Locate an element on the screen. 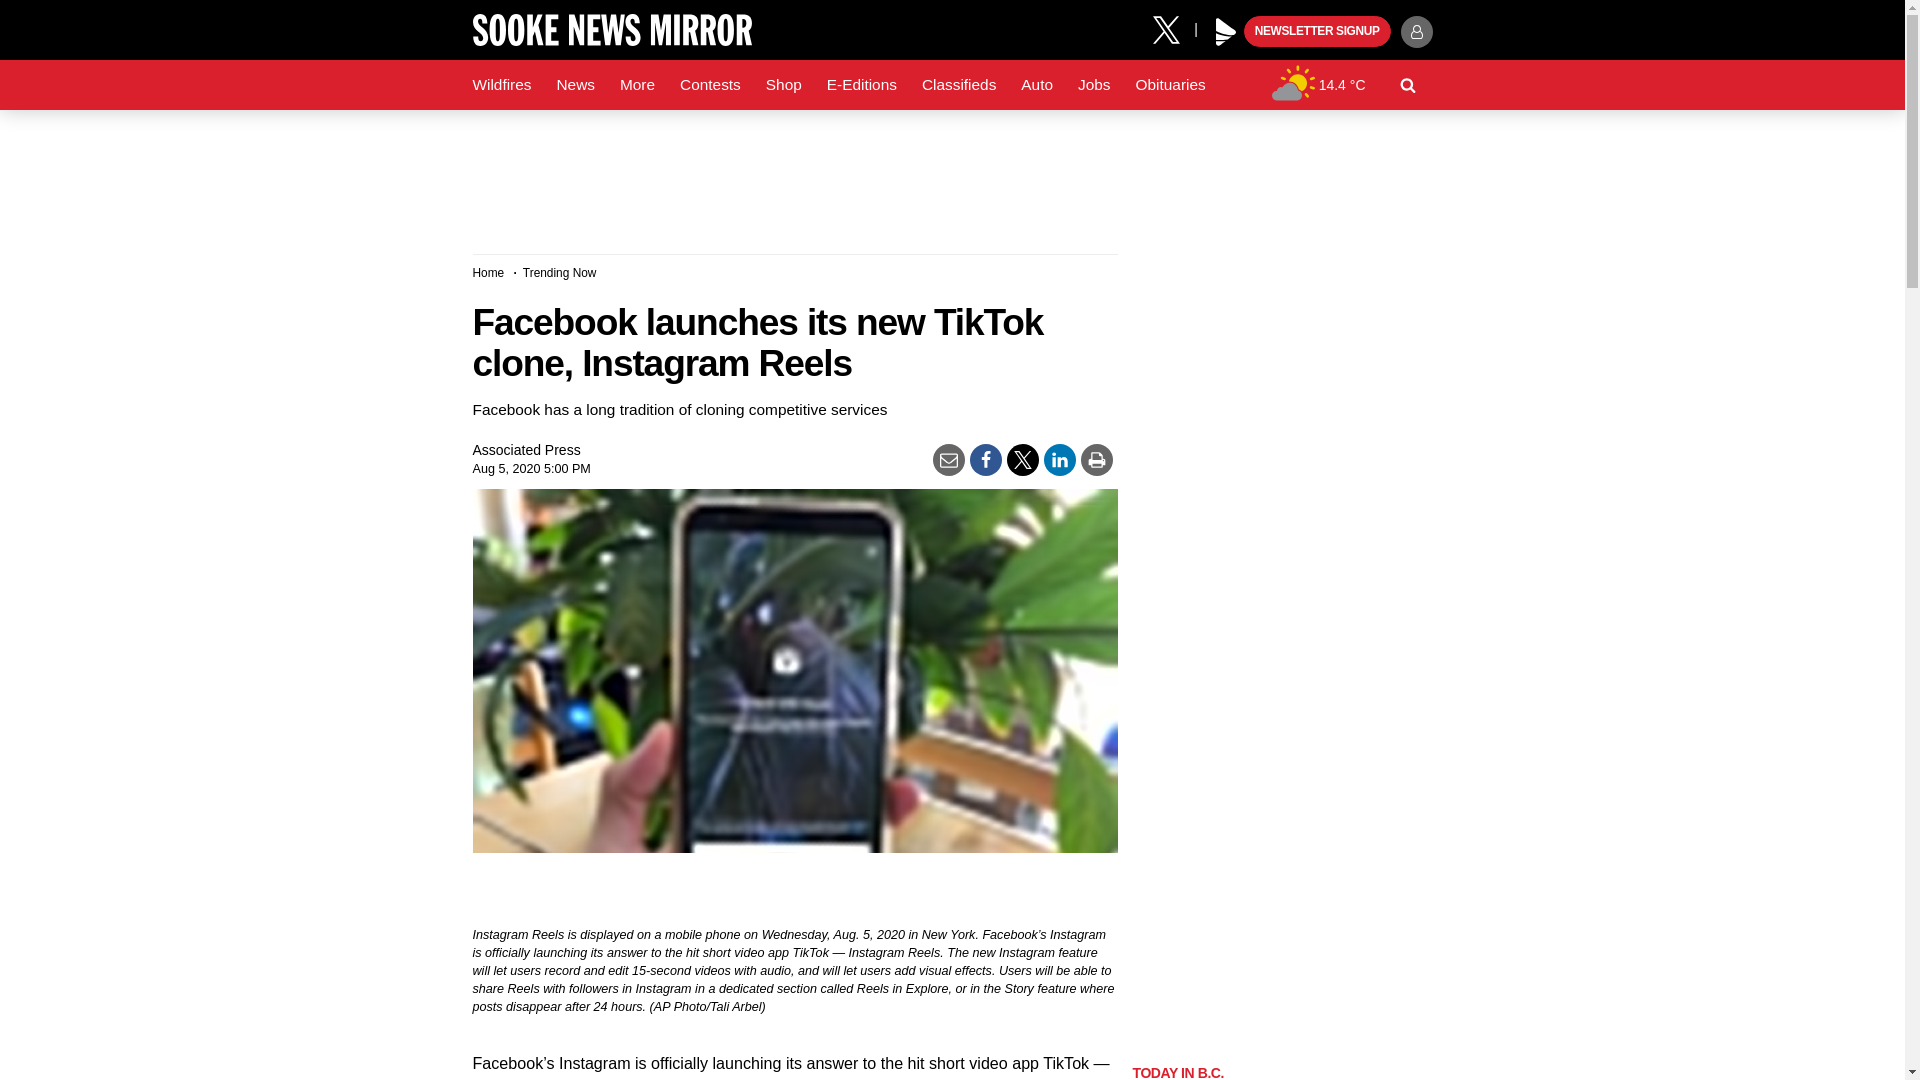 This screenshot has width=1920, height=1080. Wildfires is located at coordinates (502, 85).